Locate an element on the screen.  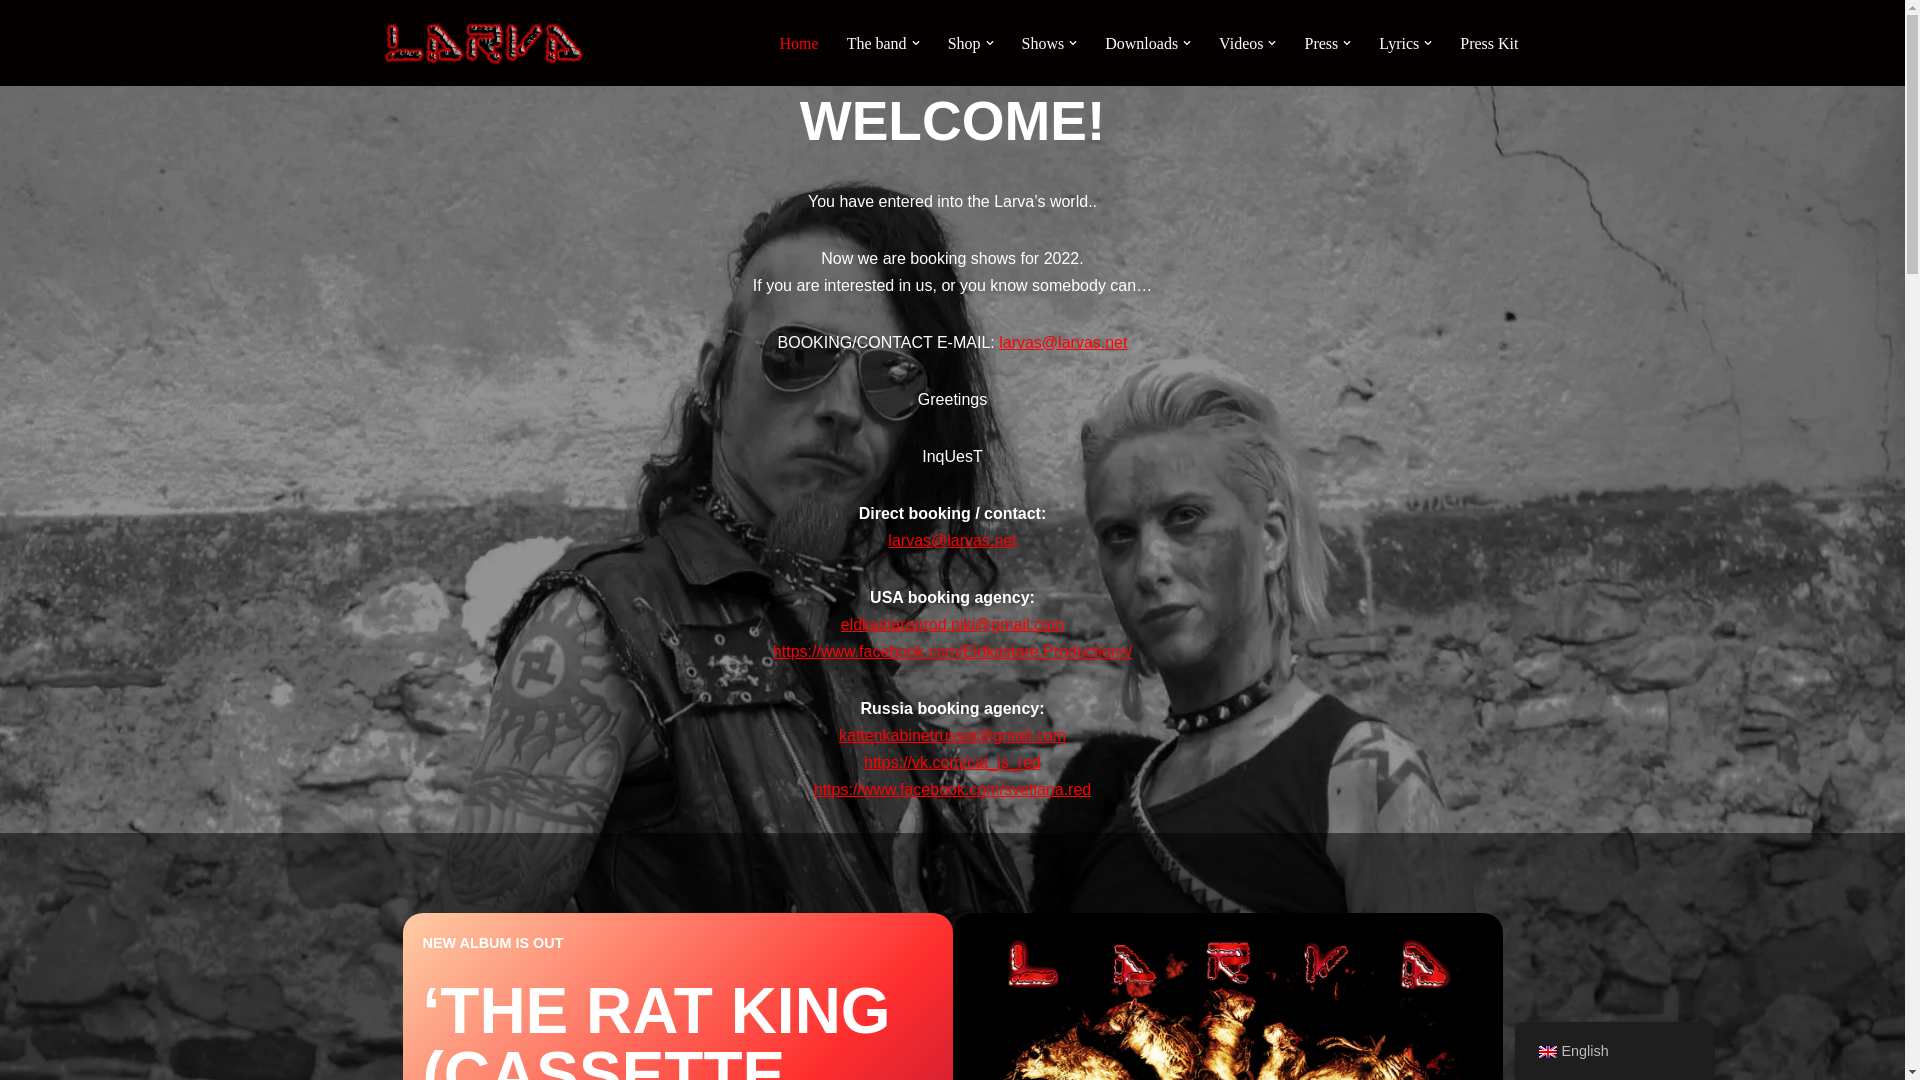
Downloads is located at coordinates (1142, 44).